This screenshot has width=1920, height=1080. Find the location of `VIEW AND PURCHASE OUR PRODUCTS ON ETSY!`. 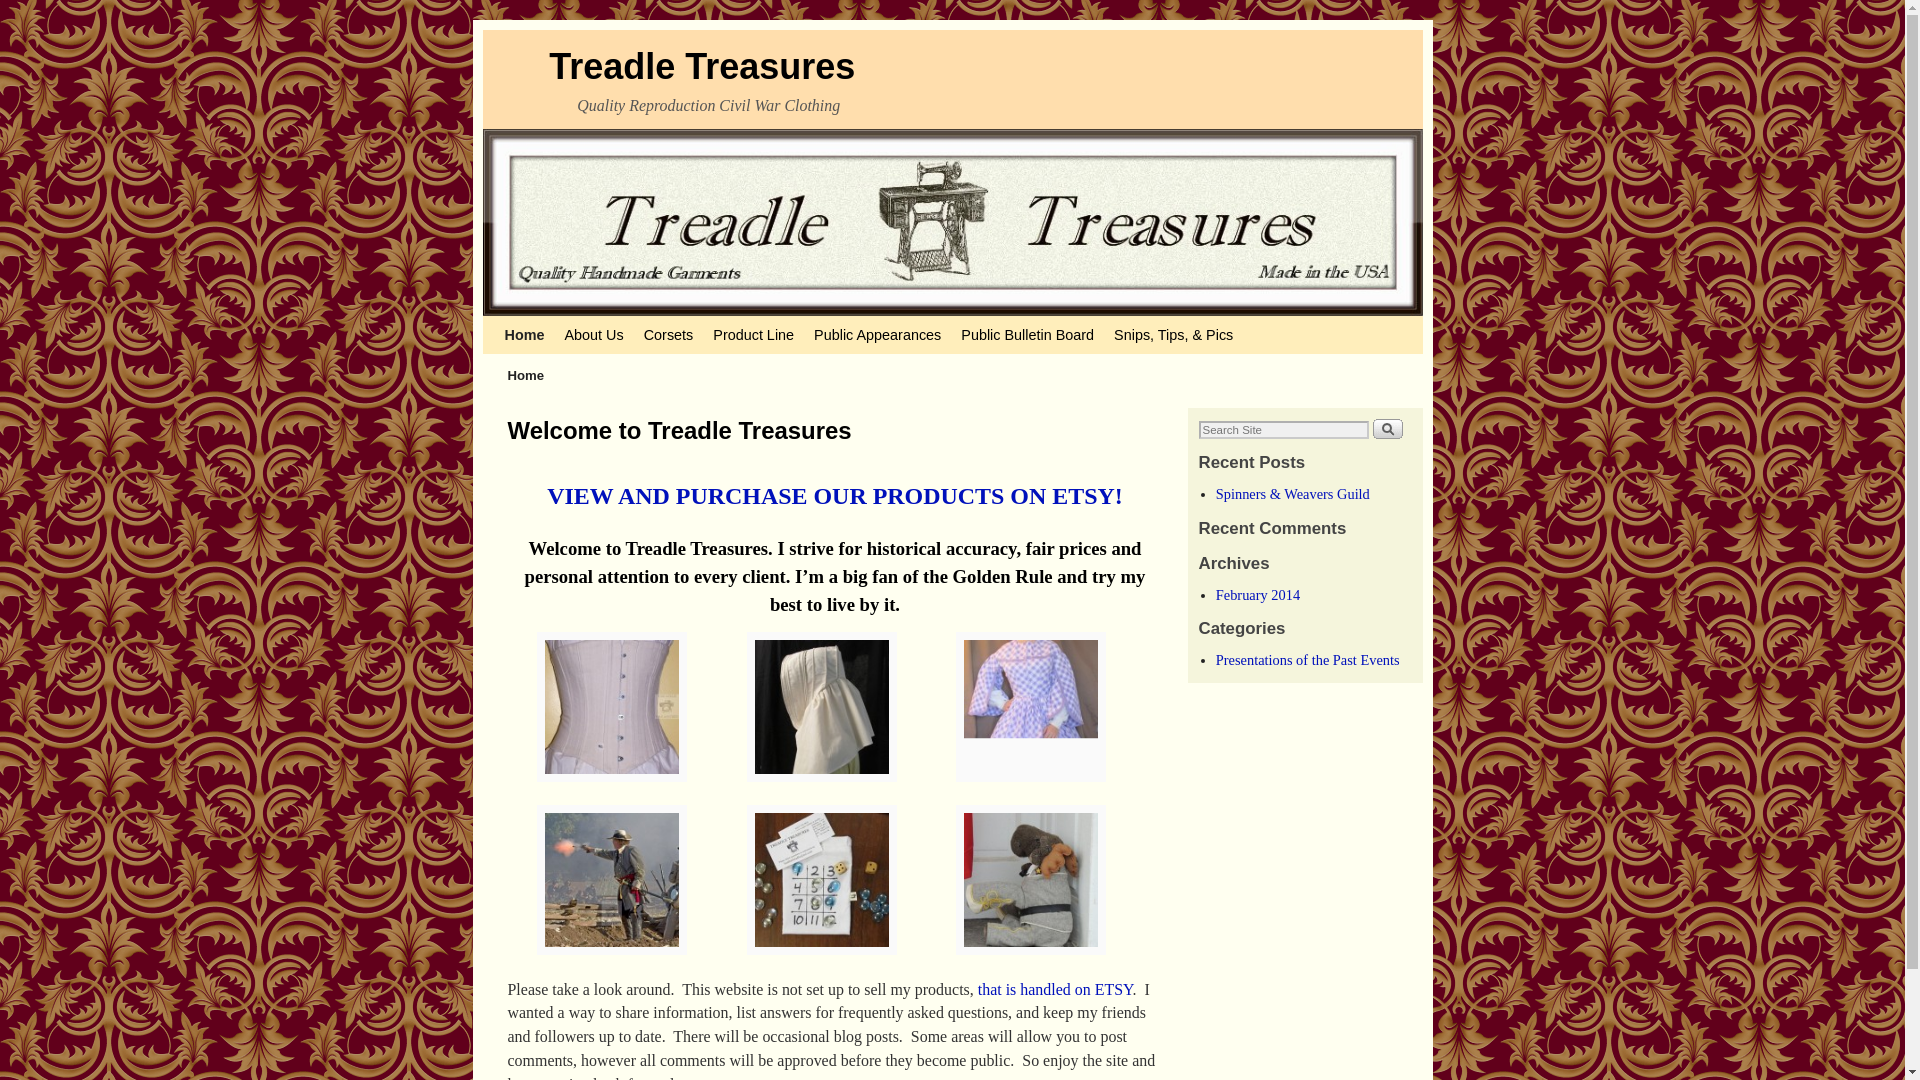

VIEW AND PURCHASE OUR PRODUCTS ON ETSY! is located at coordinates (834, 495).